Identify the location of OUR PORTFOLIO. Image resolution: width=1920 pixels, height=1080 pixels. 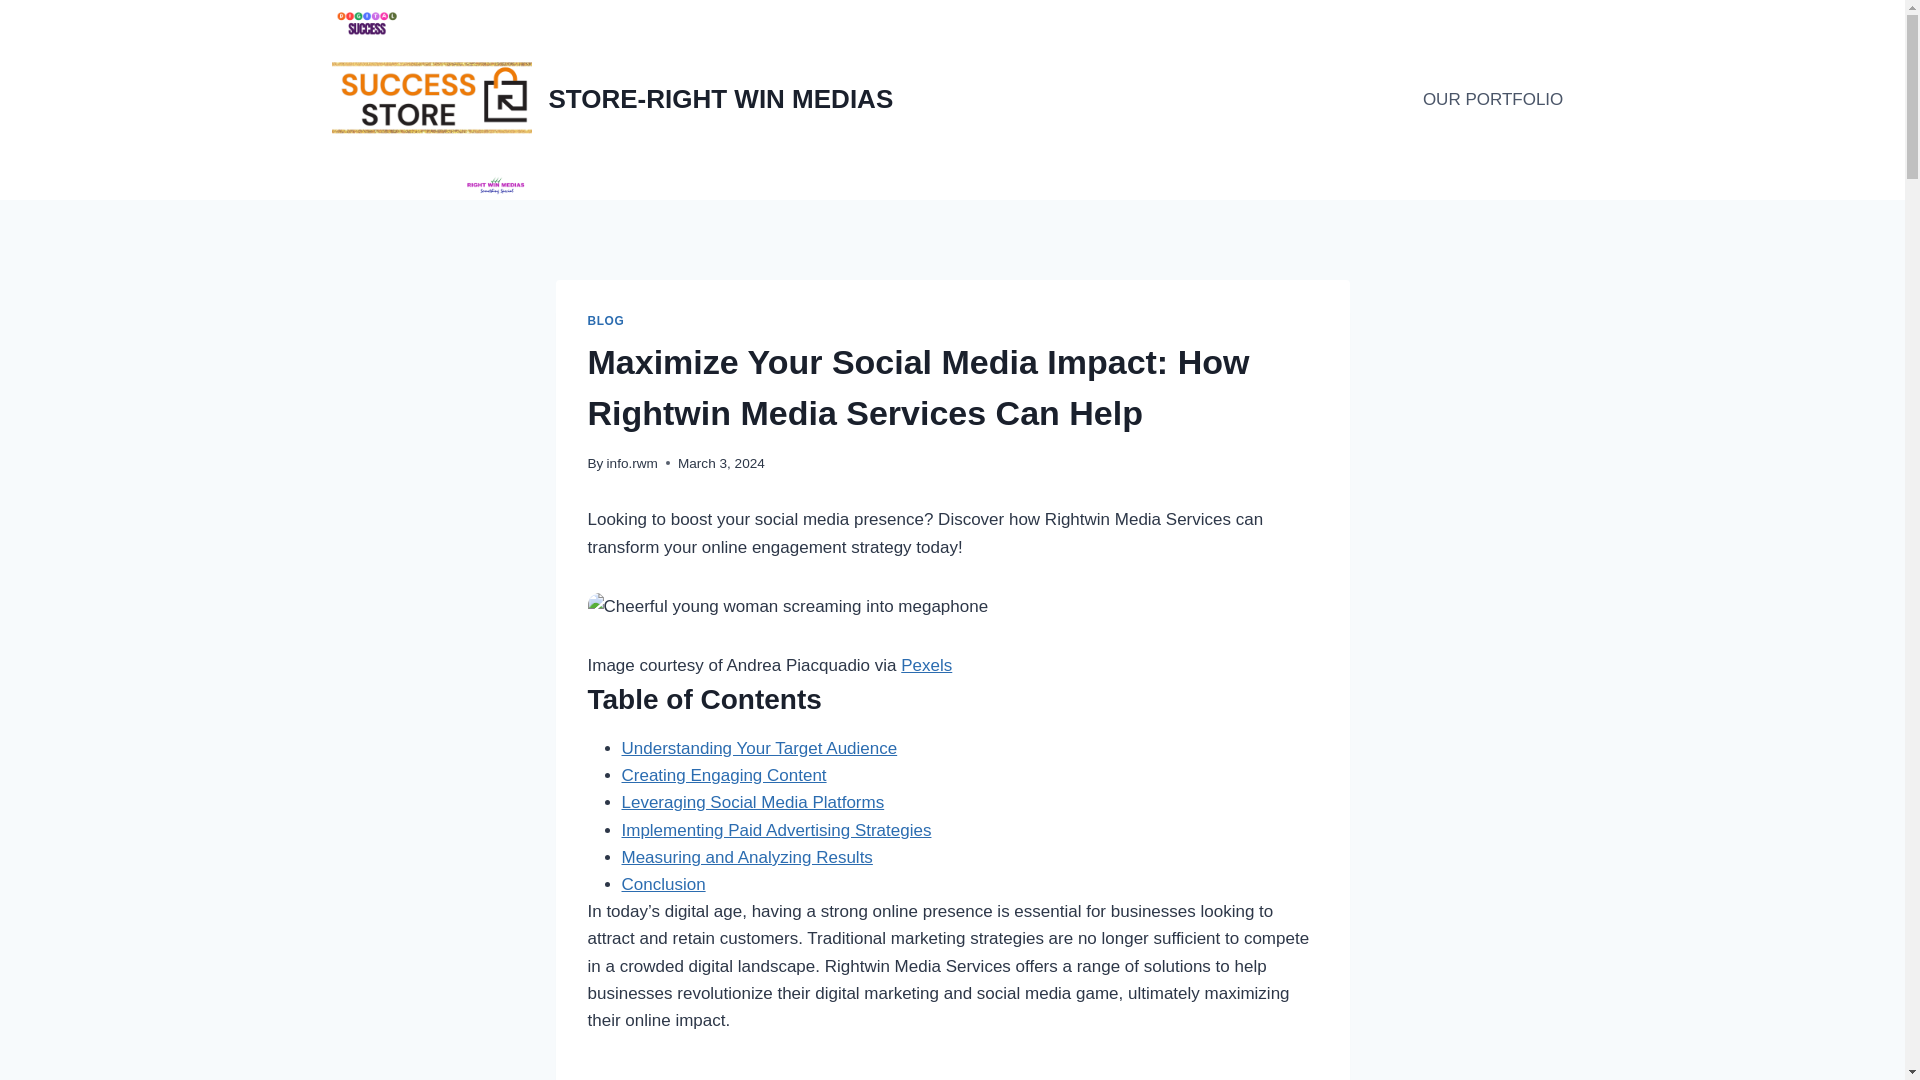
(1494, 100).